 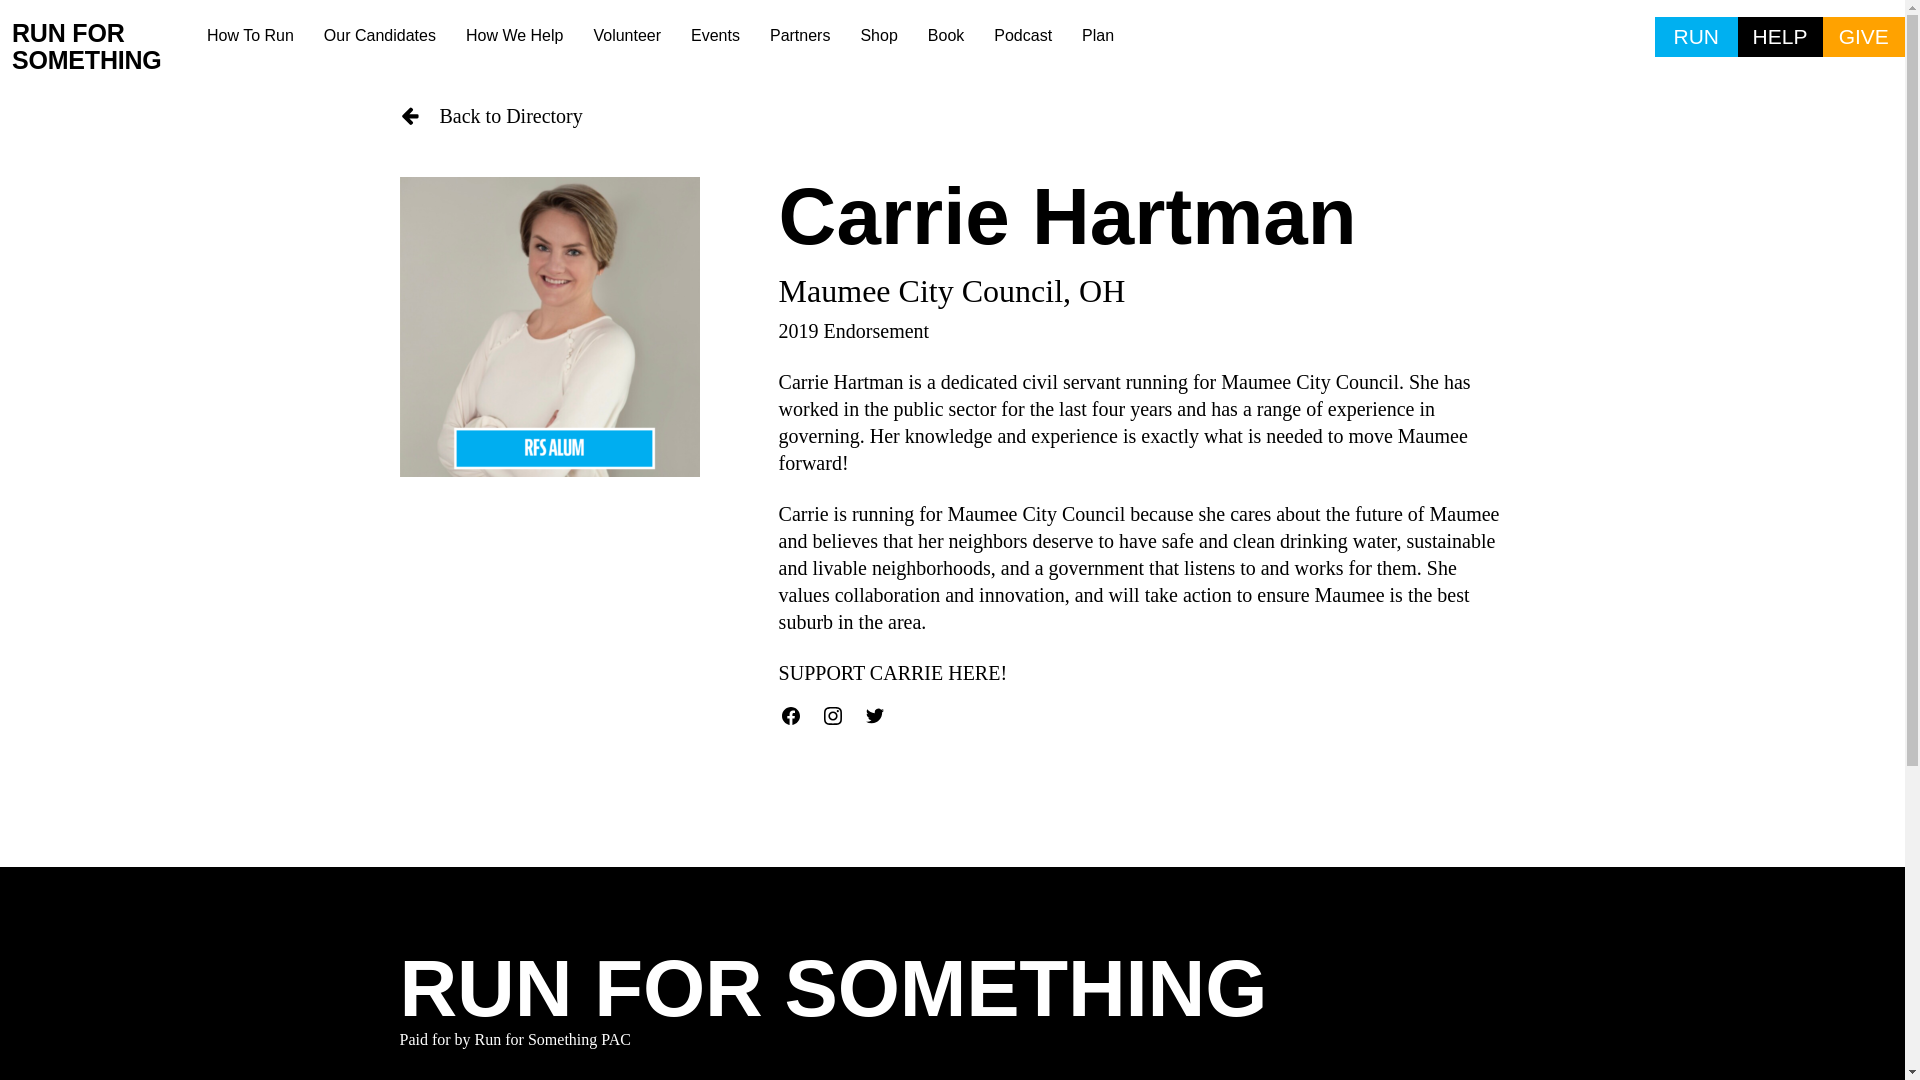 What do you see at coordinates (626, 36) in the screenshot?
I see `Volunteer` at bounding box center [626, 36].